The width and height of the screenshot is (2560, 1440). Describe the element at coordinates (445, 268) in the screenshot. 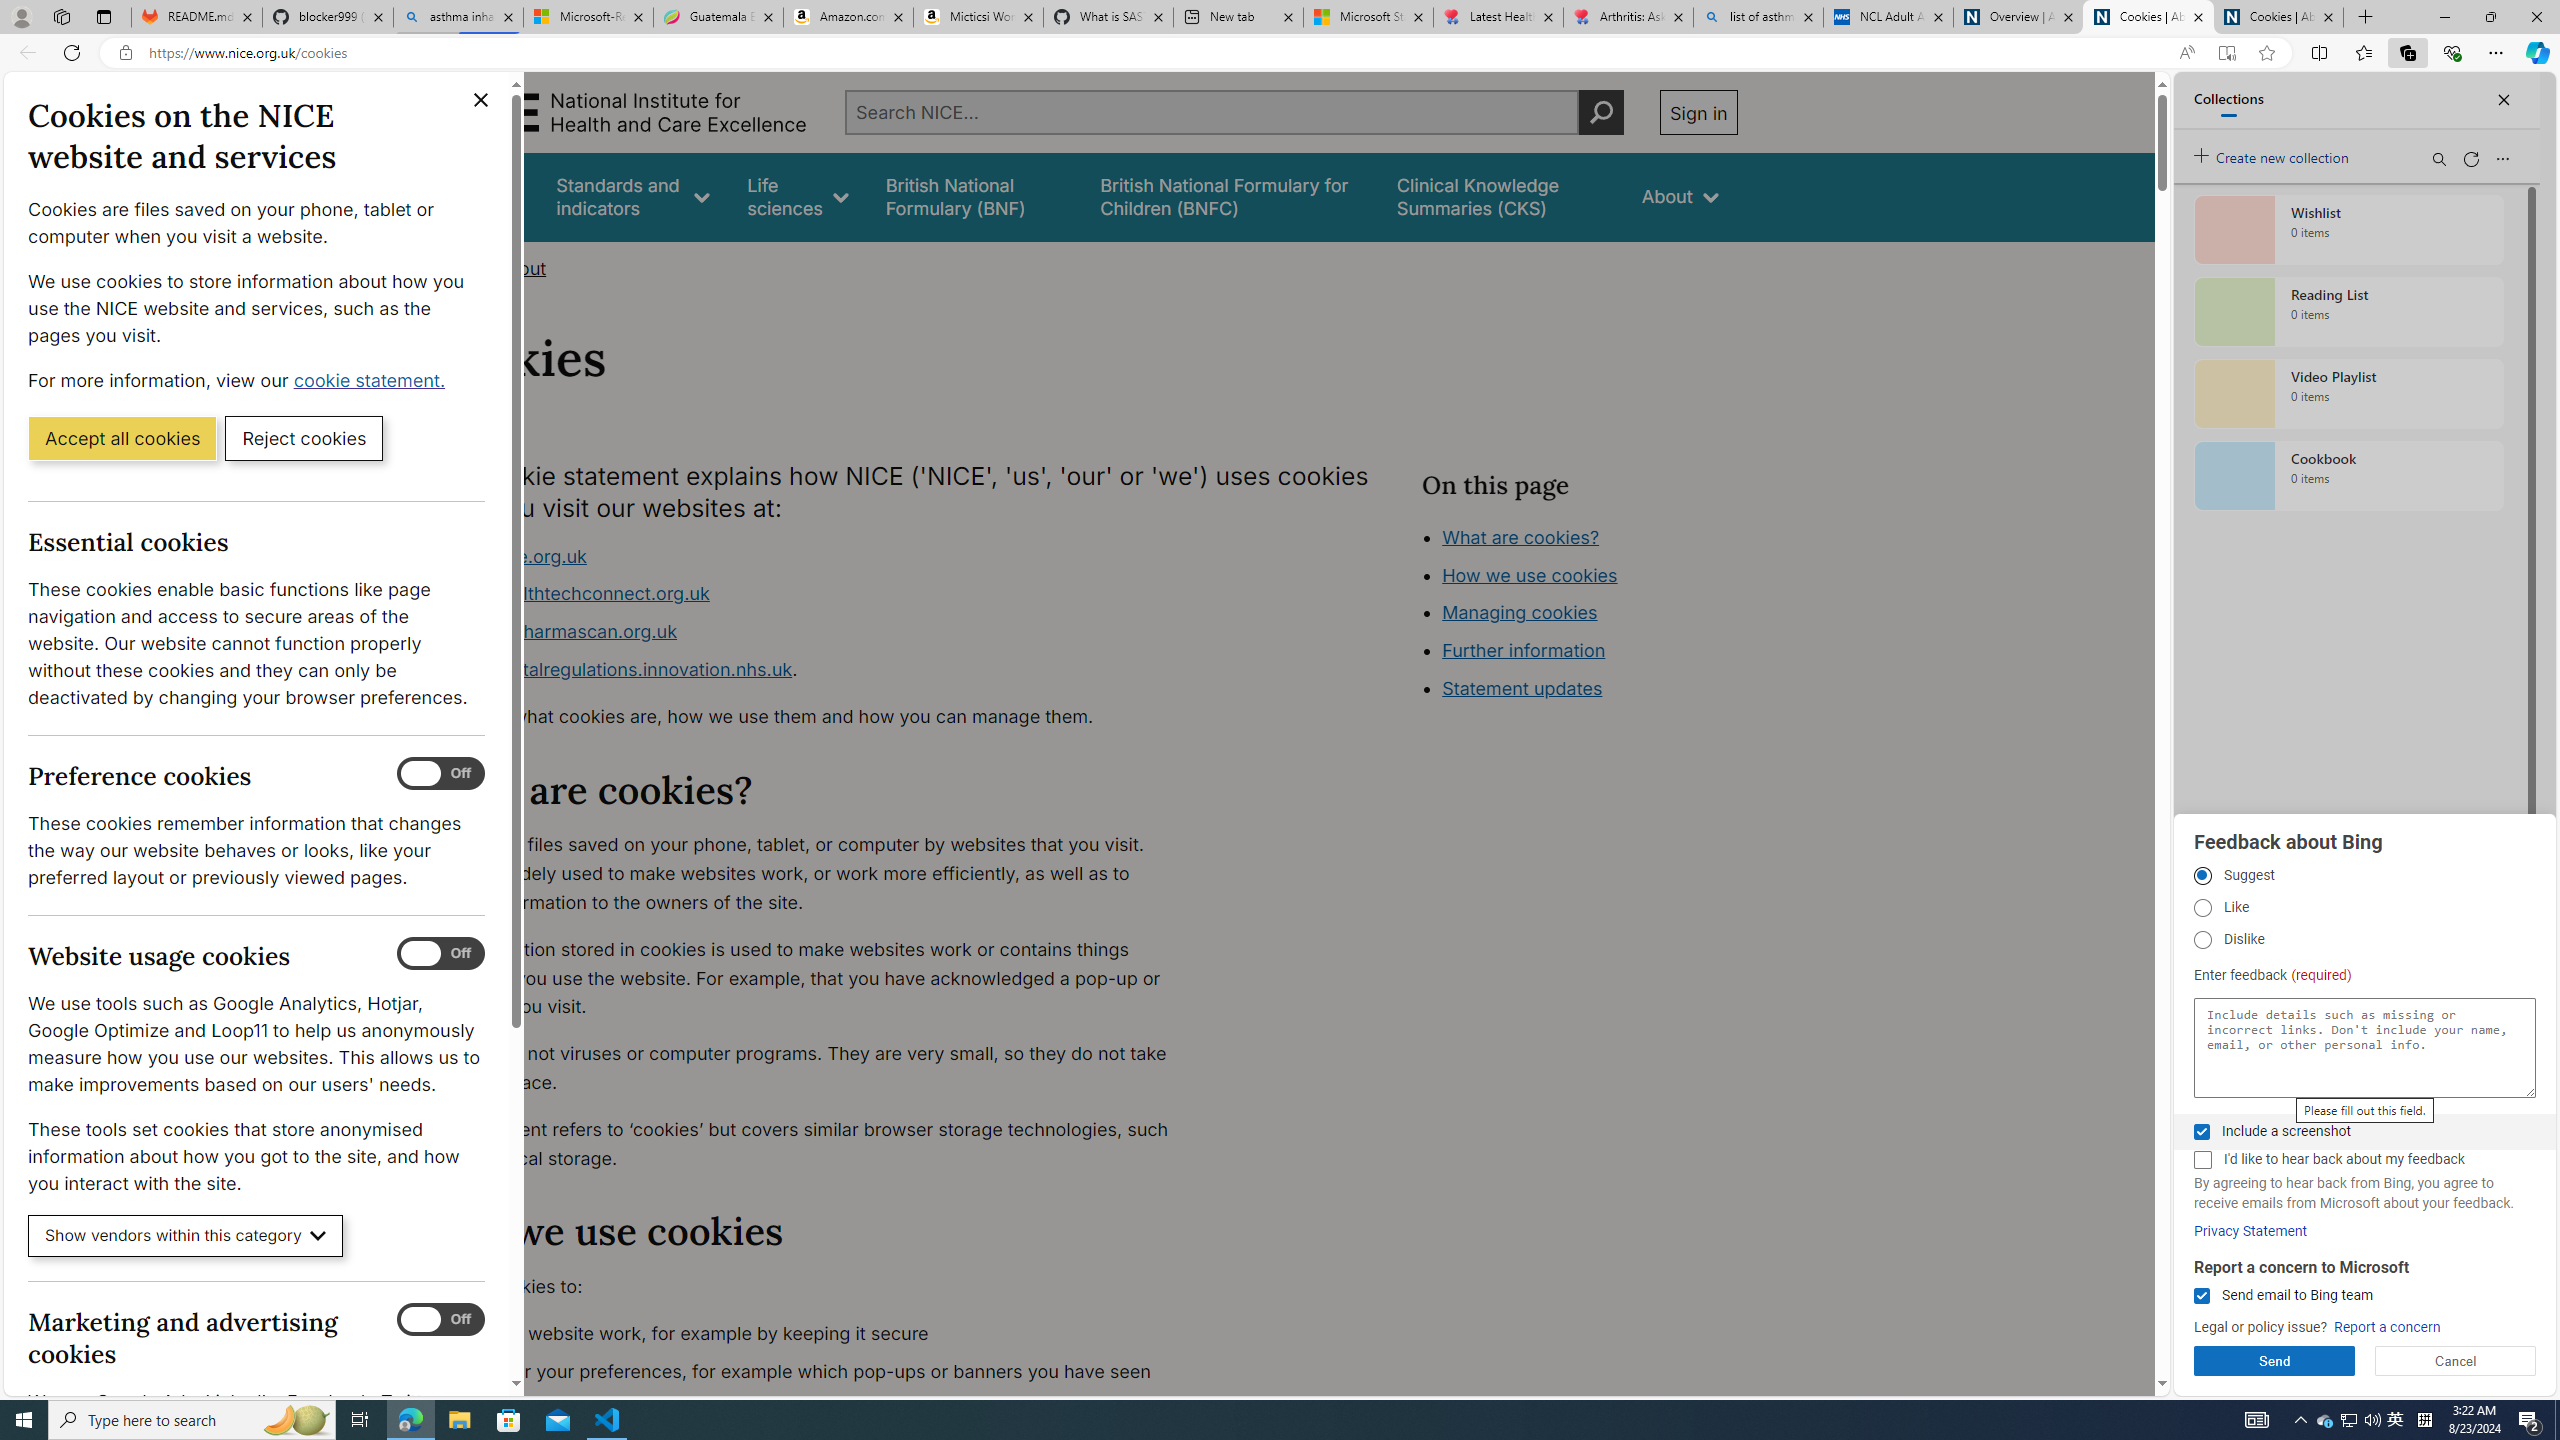

I see `Home` at that location.